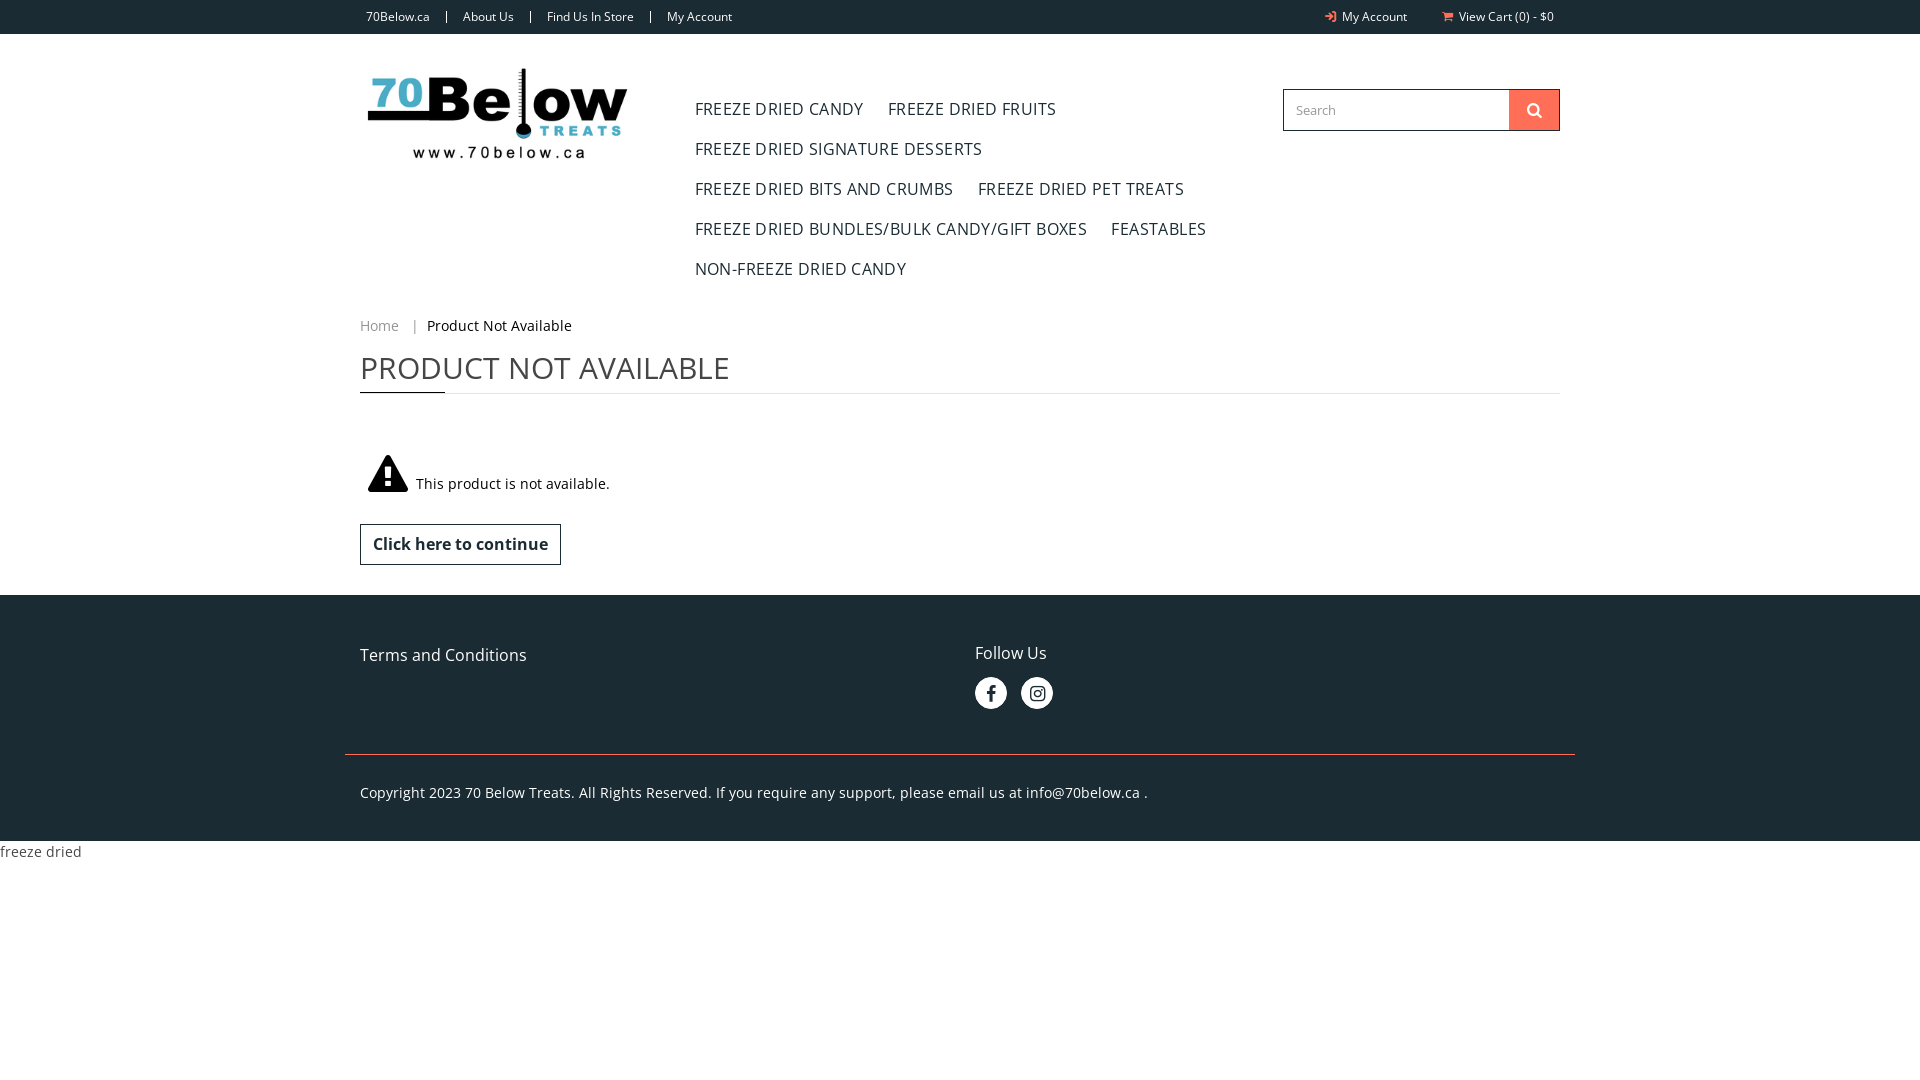 Image resolution: width=1920 pixels, height=1080 pixels. I want to click on FREEZE DRIED CANDY, so click(778, 109).